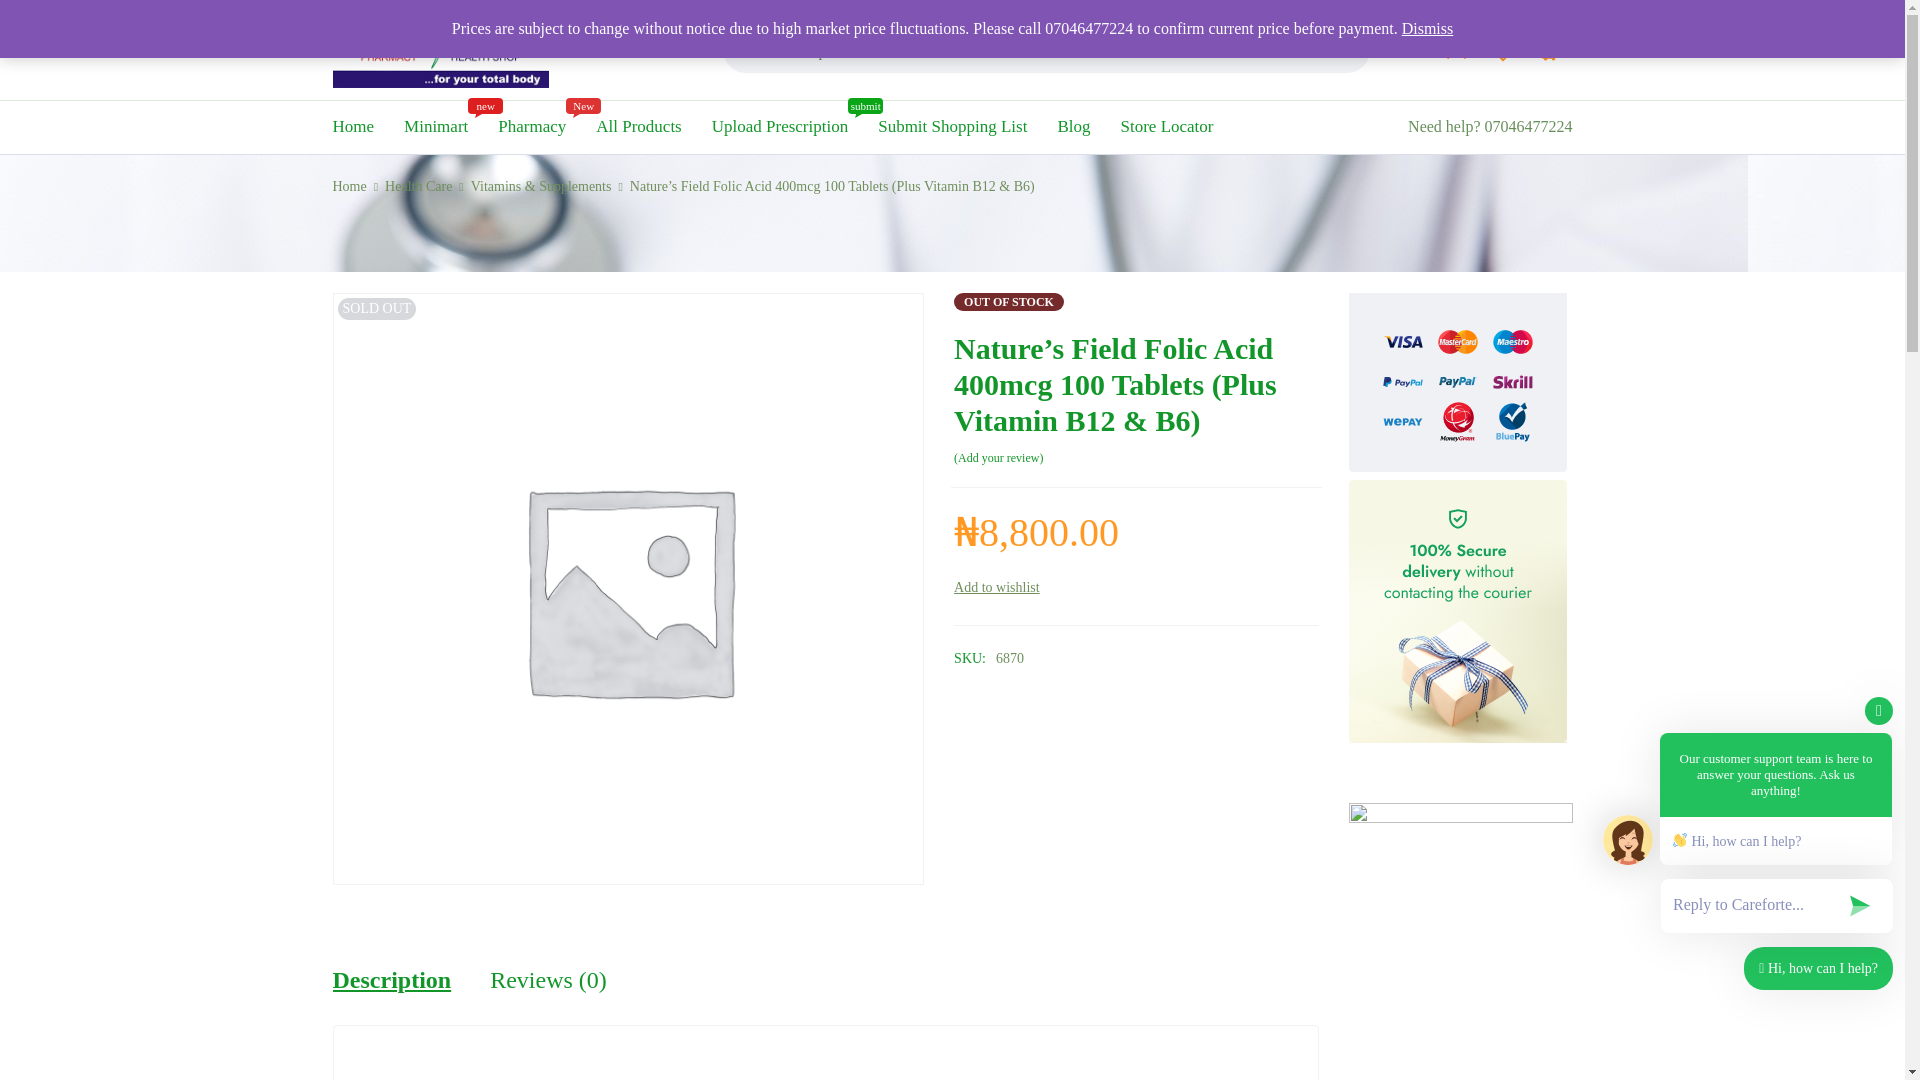 The height and width of the screenshot is (1080, 1920). I want to click on Home, so click(780, 126).